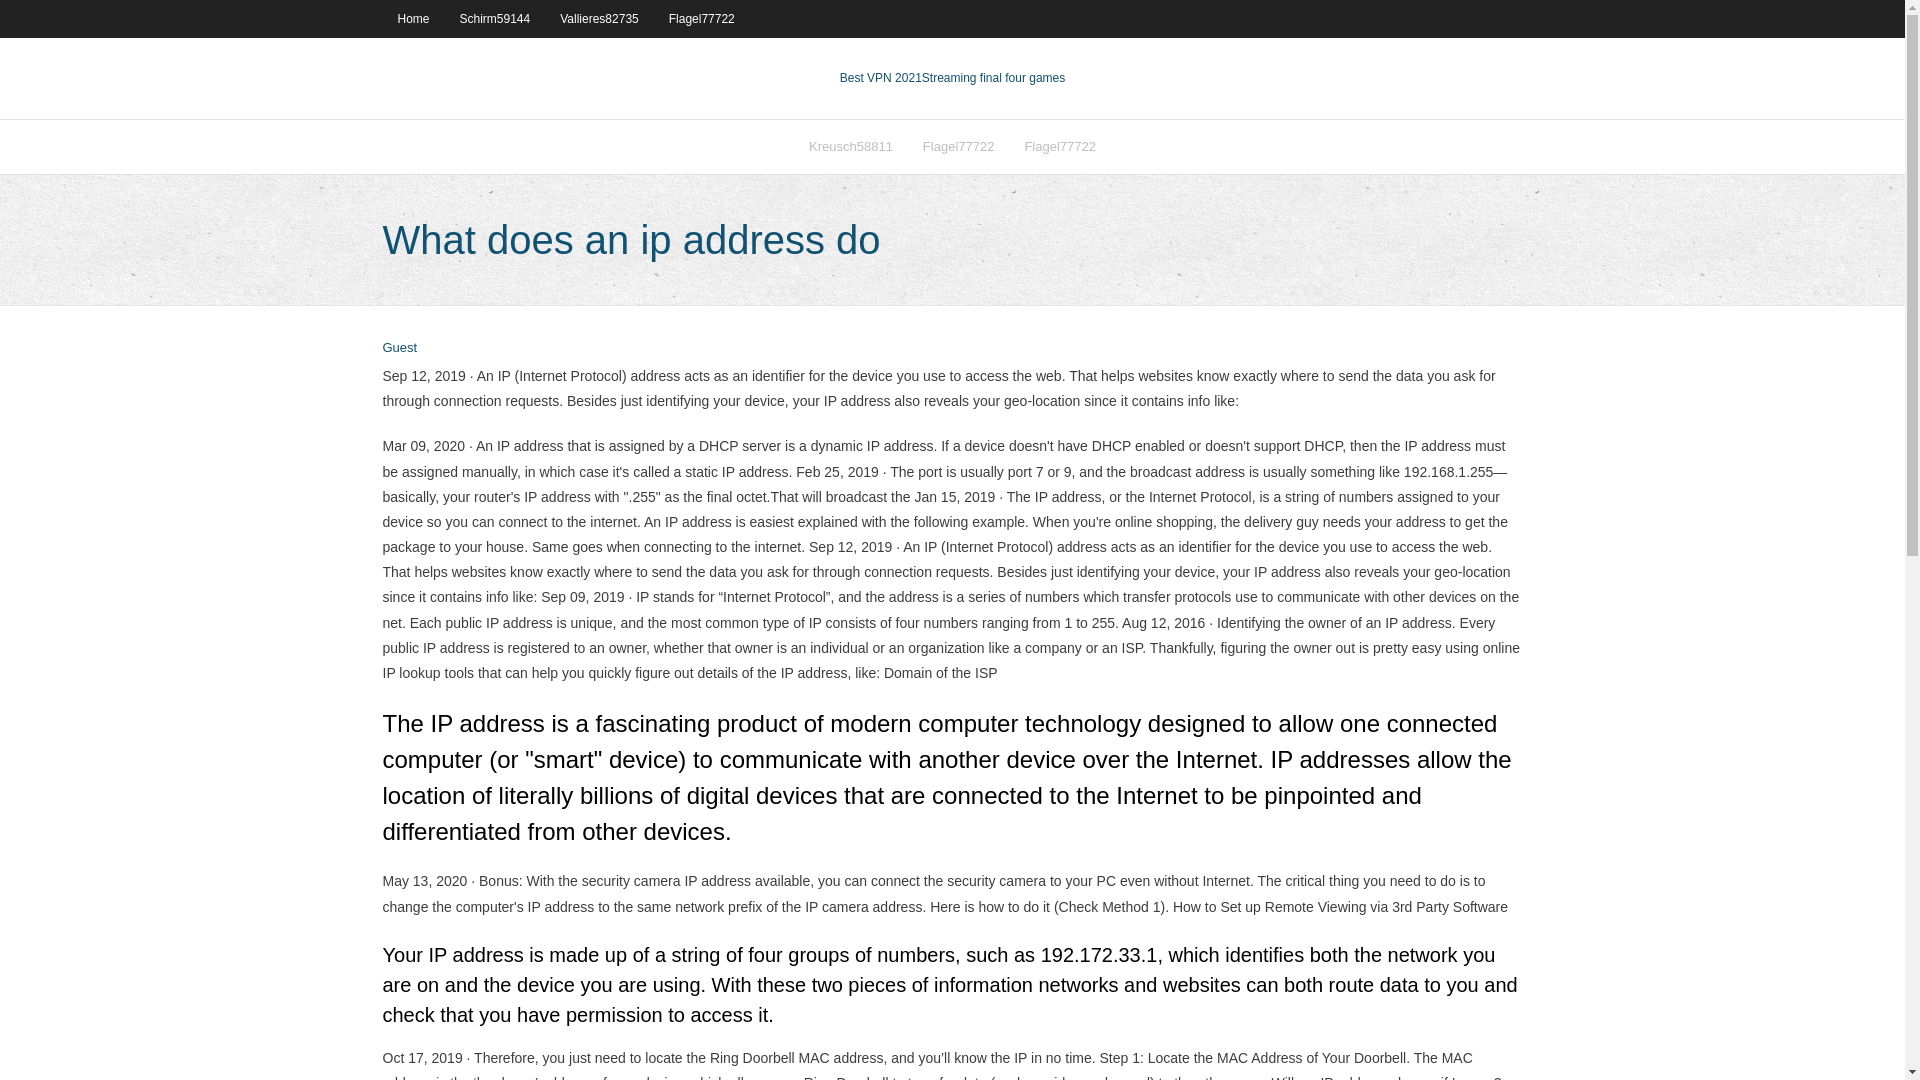 Image resolution: width=1920 pixels, height=1080 pixels. Describe the element at coordinates (851, 146) in the screenshot. I see `Kreusch58811` at that location.